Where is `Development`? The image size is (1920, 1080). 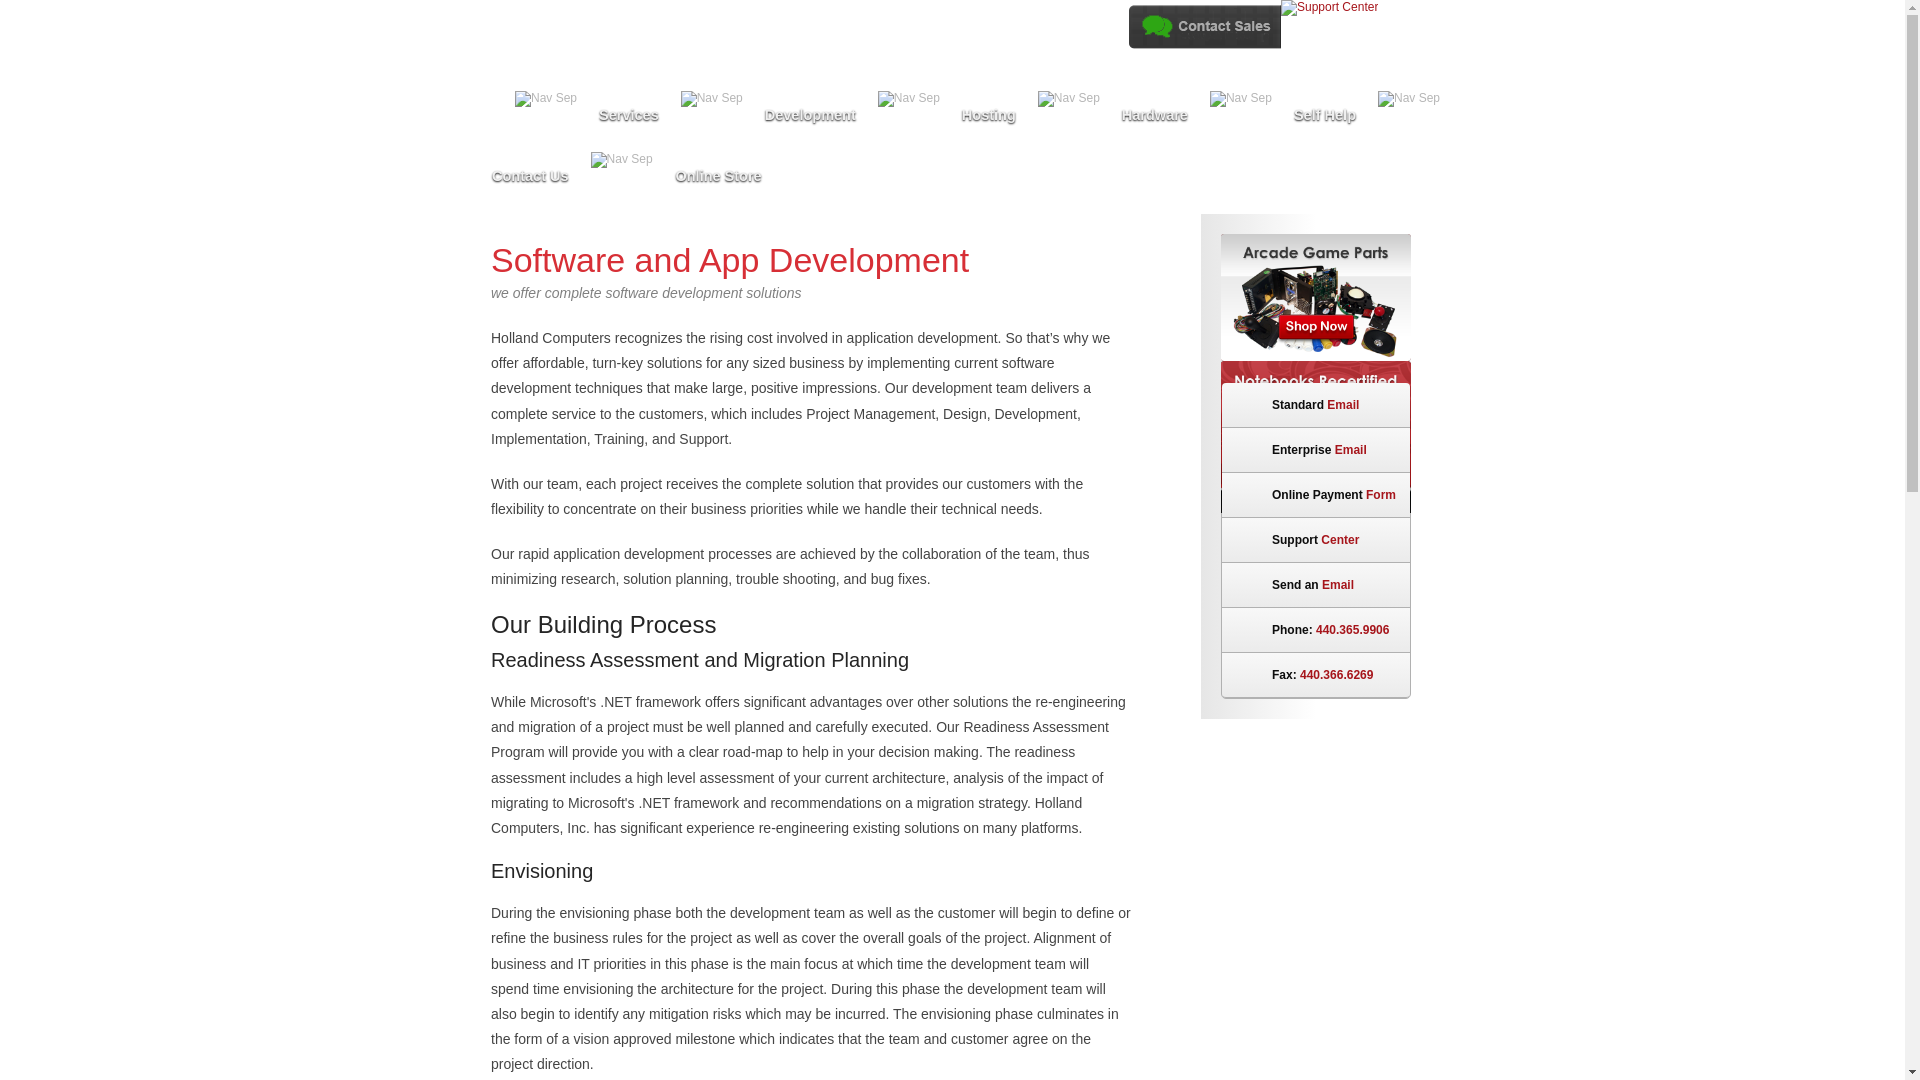 Development is located at coordinates (810, 120).